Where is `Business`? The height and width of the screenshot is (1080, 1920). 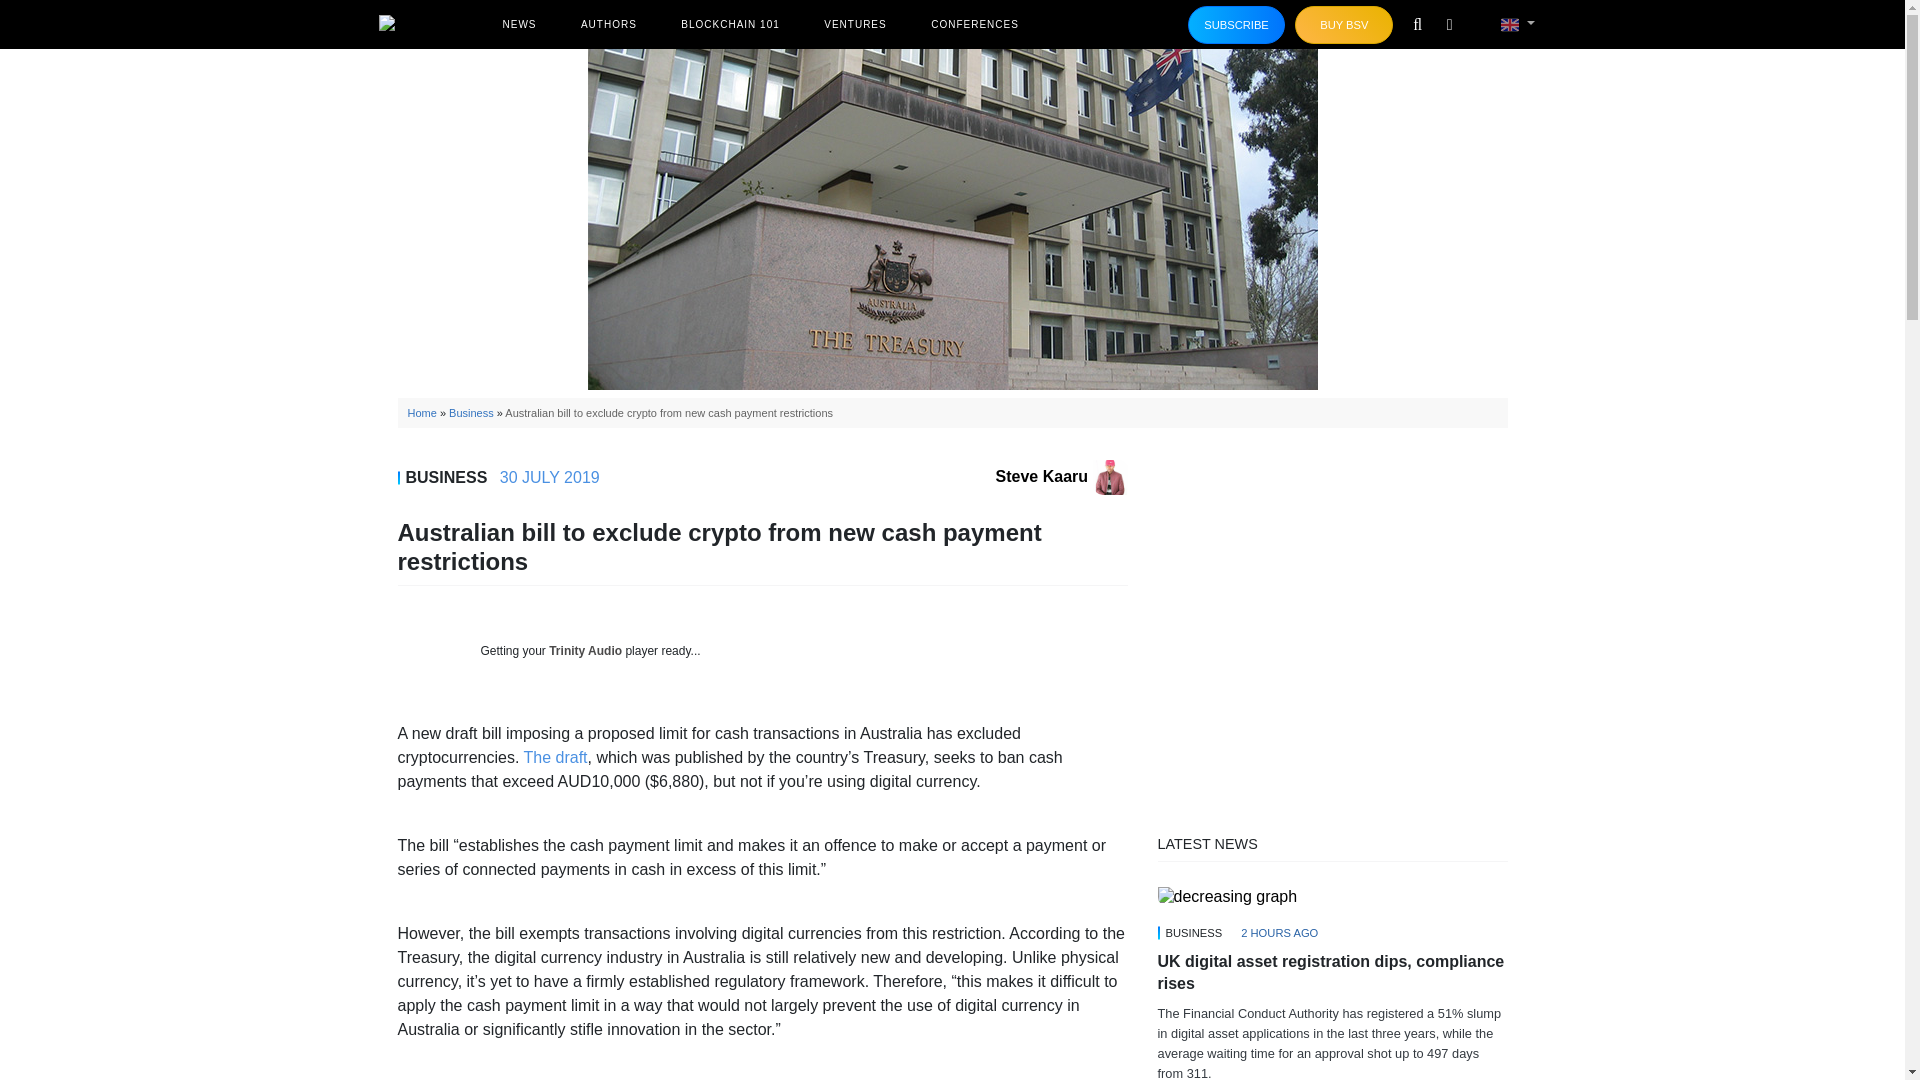
Business is located at coordinates (471, 413).